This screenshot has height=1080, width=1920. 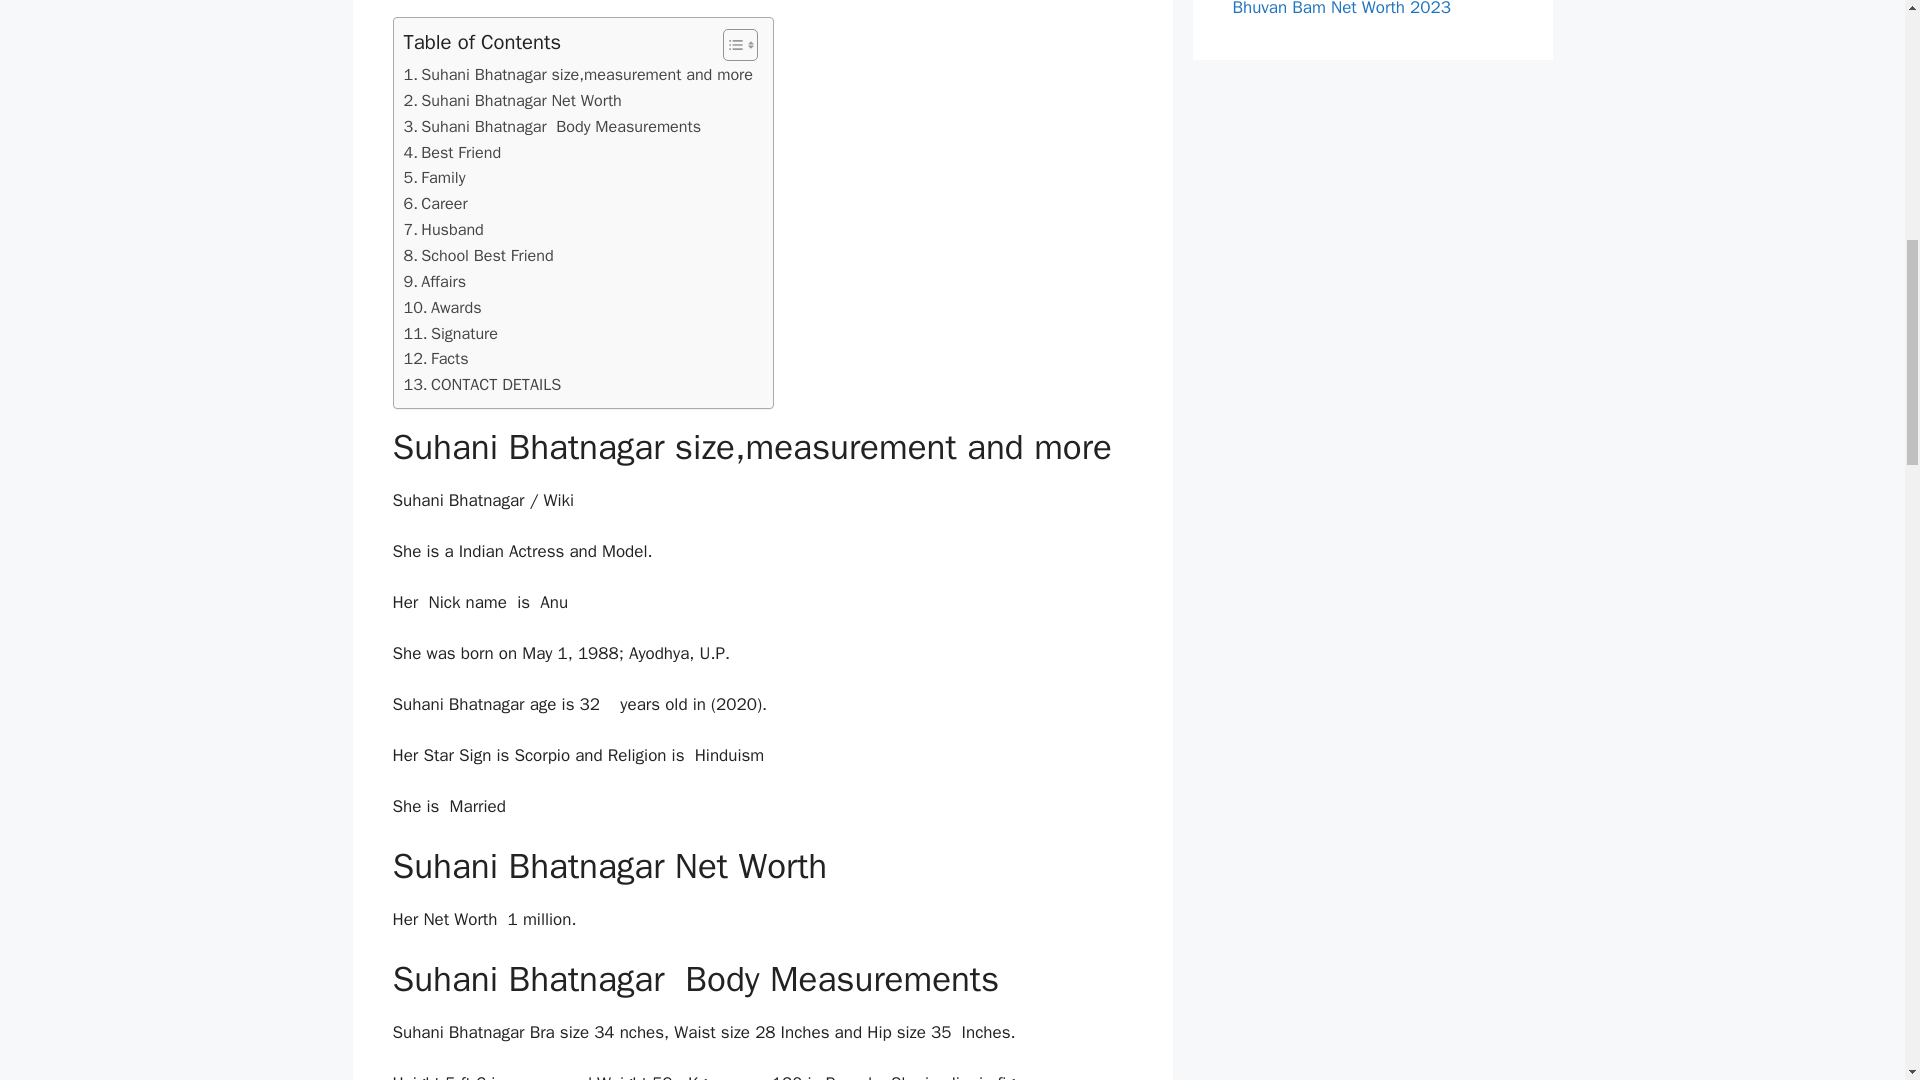 What do you see at coordinates (512, 100) in the screenshot?
I see `Suhani Bhatnagar Net Worth` at bounding box center [512, 100].